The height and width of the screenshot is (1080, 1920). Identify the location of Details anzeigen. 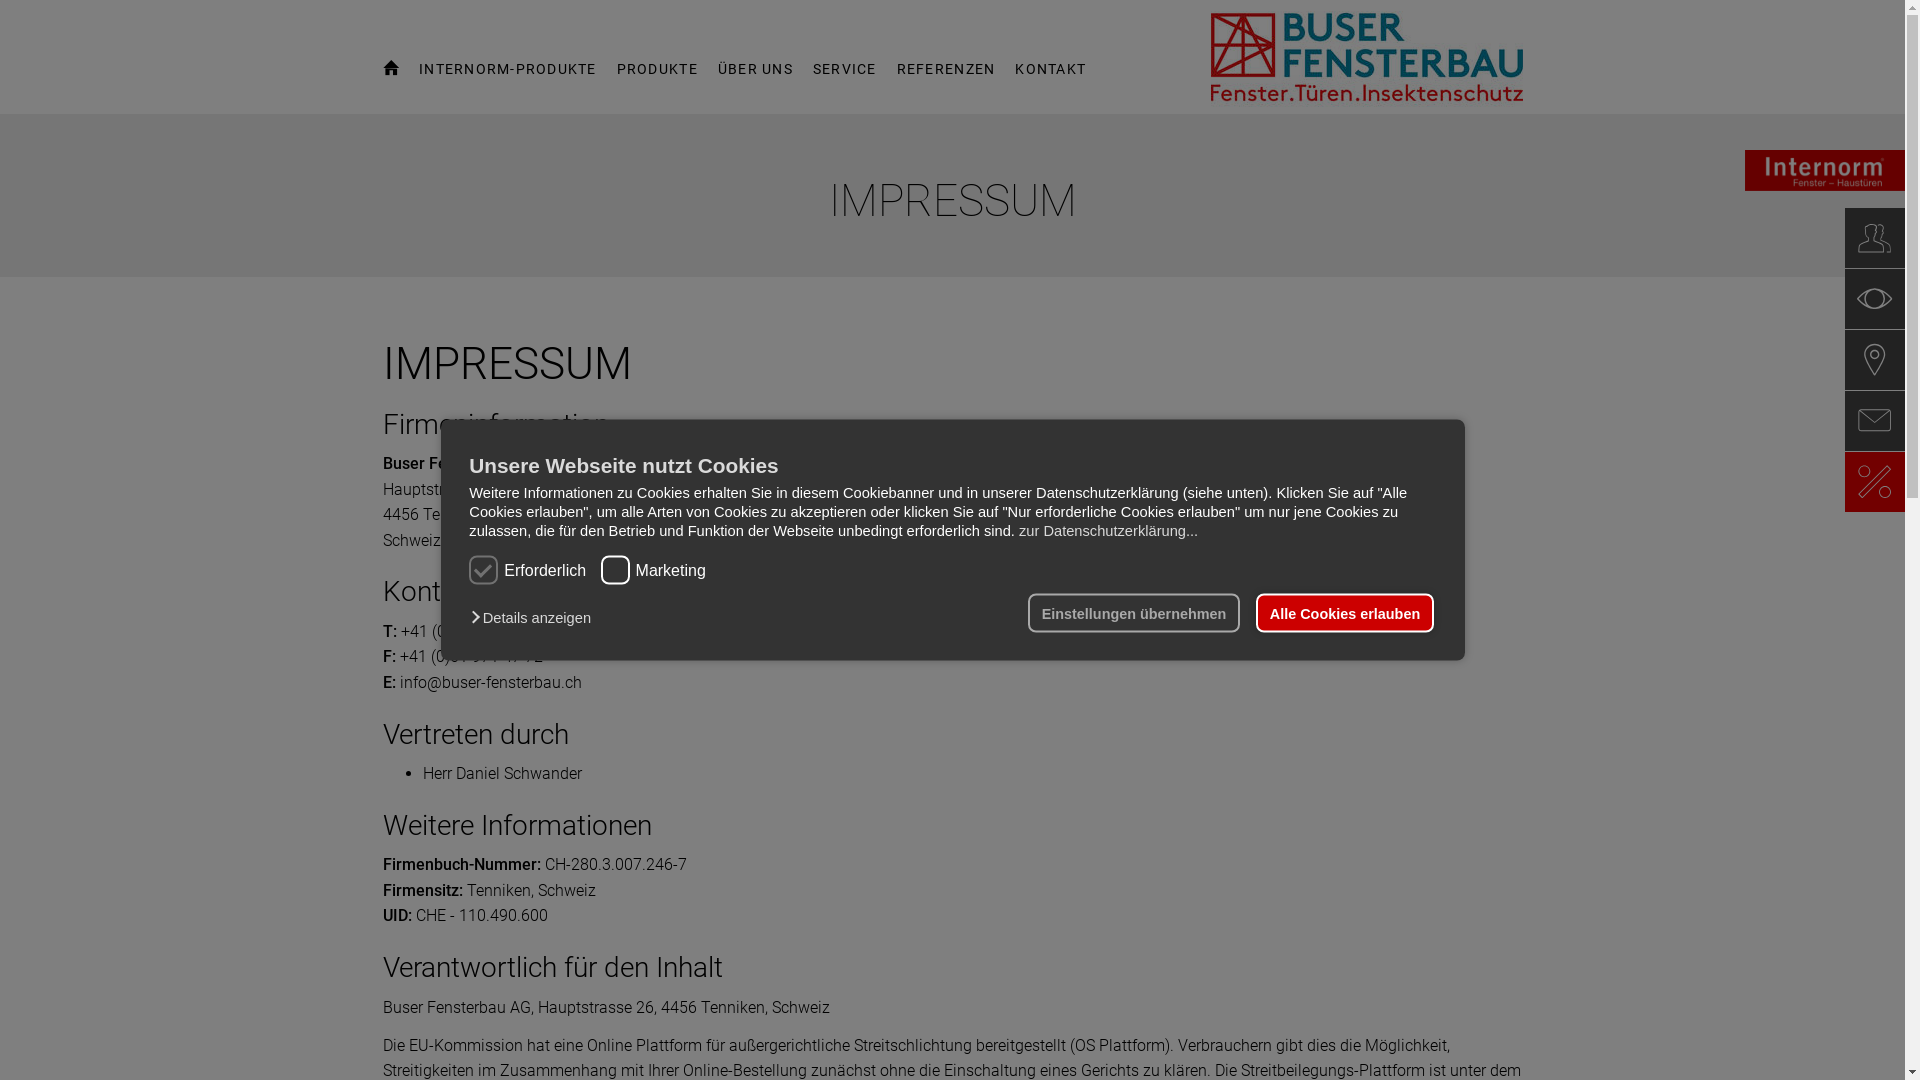
(536, 616).